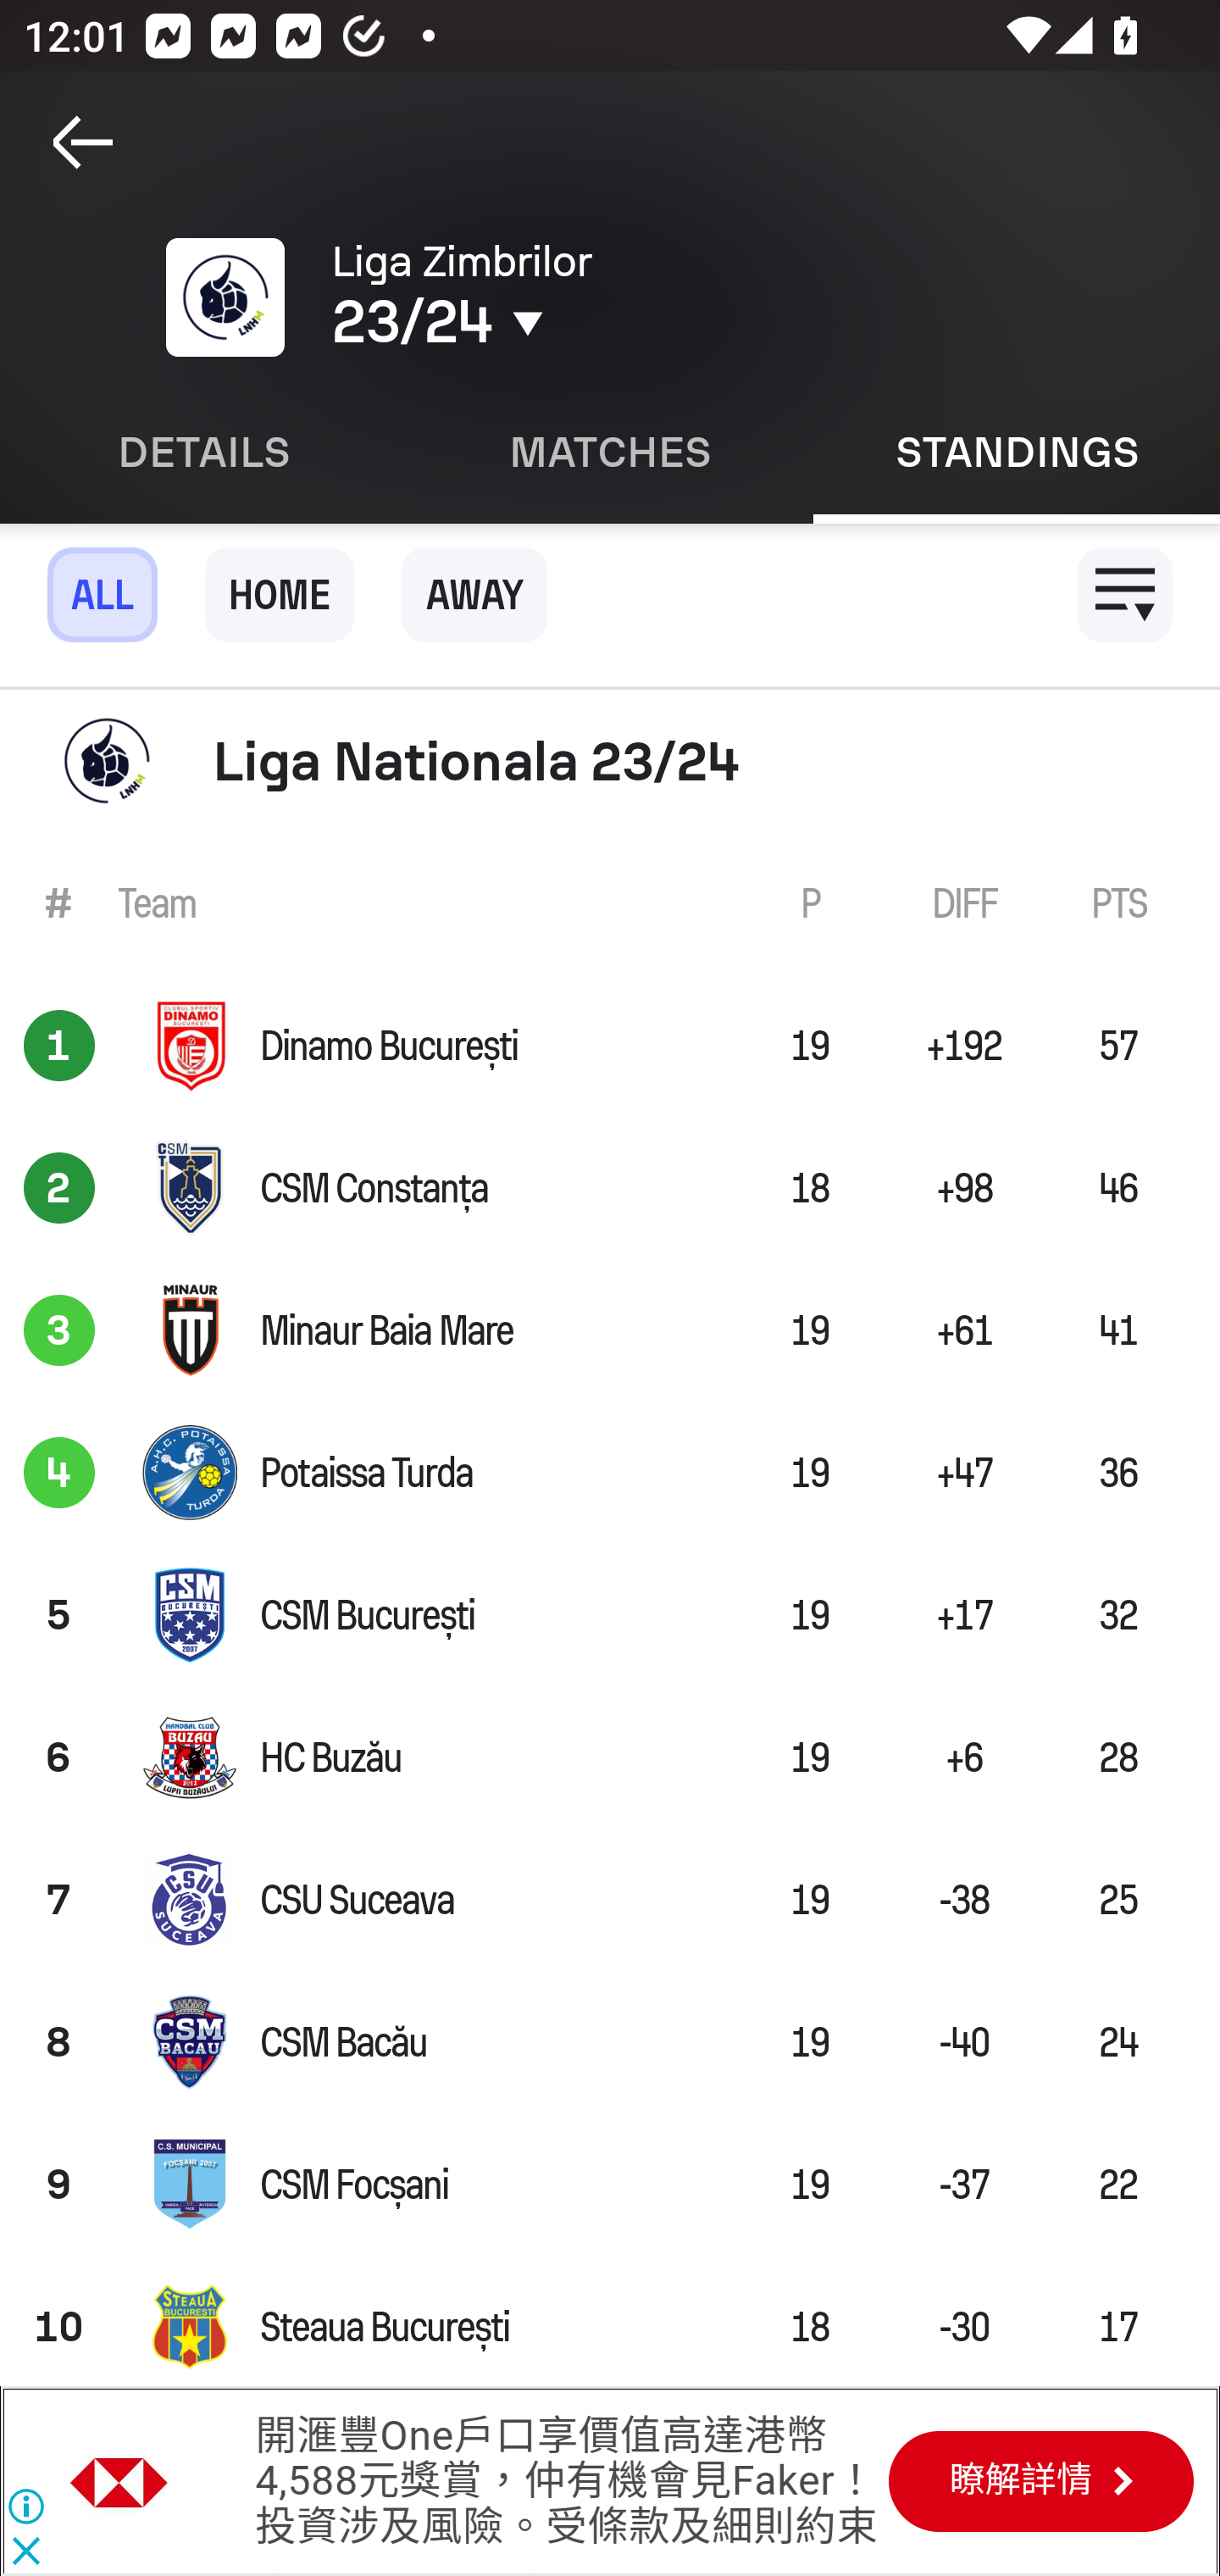  I want to click on 9 CSM Focșani 19 -37 22, so click(610, 2185).